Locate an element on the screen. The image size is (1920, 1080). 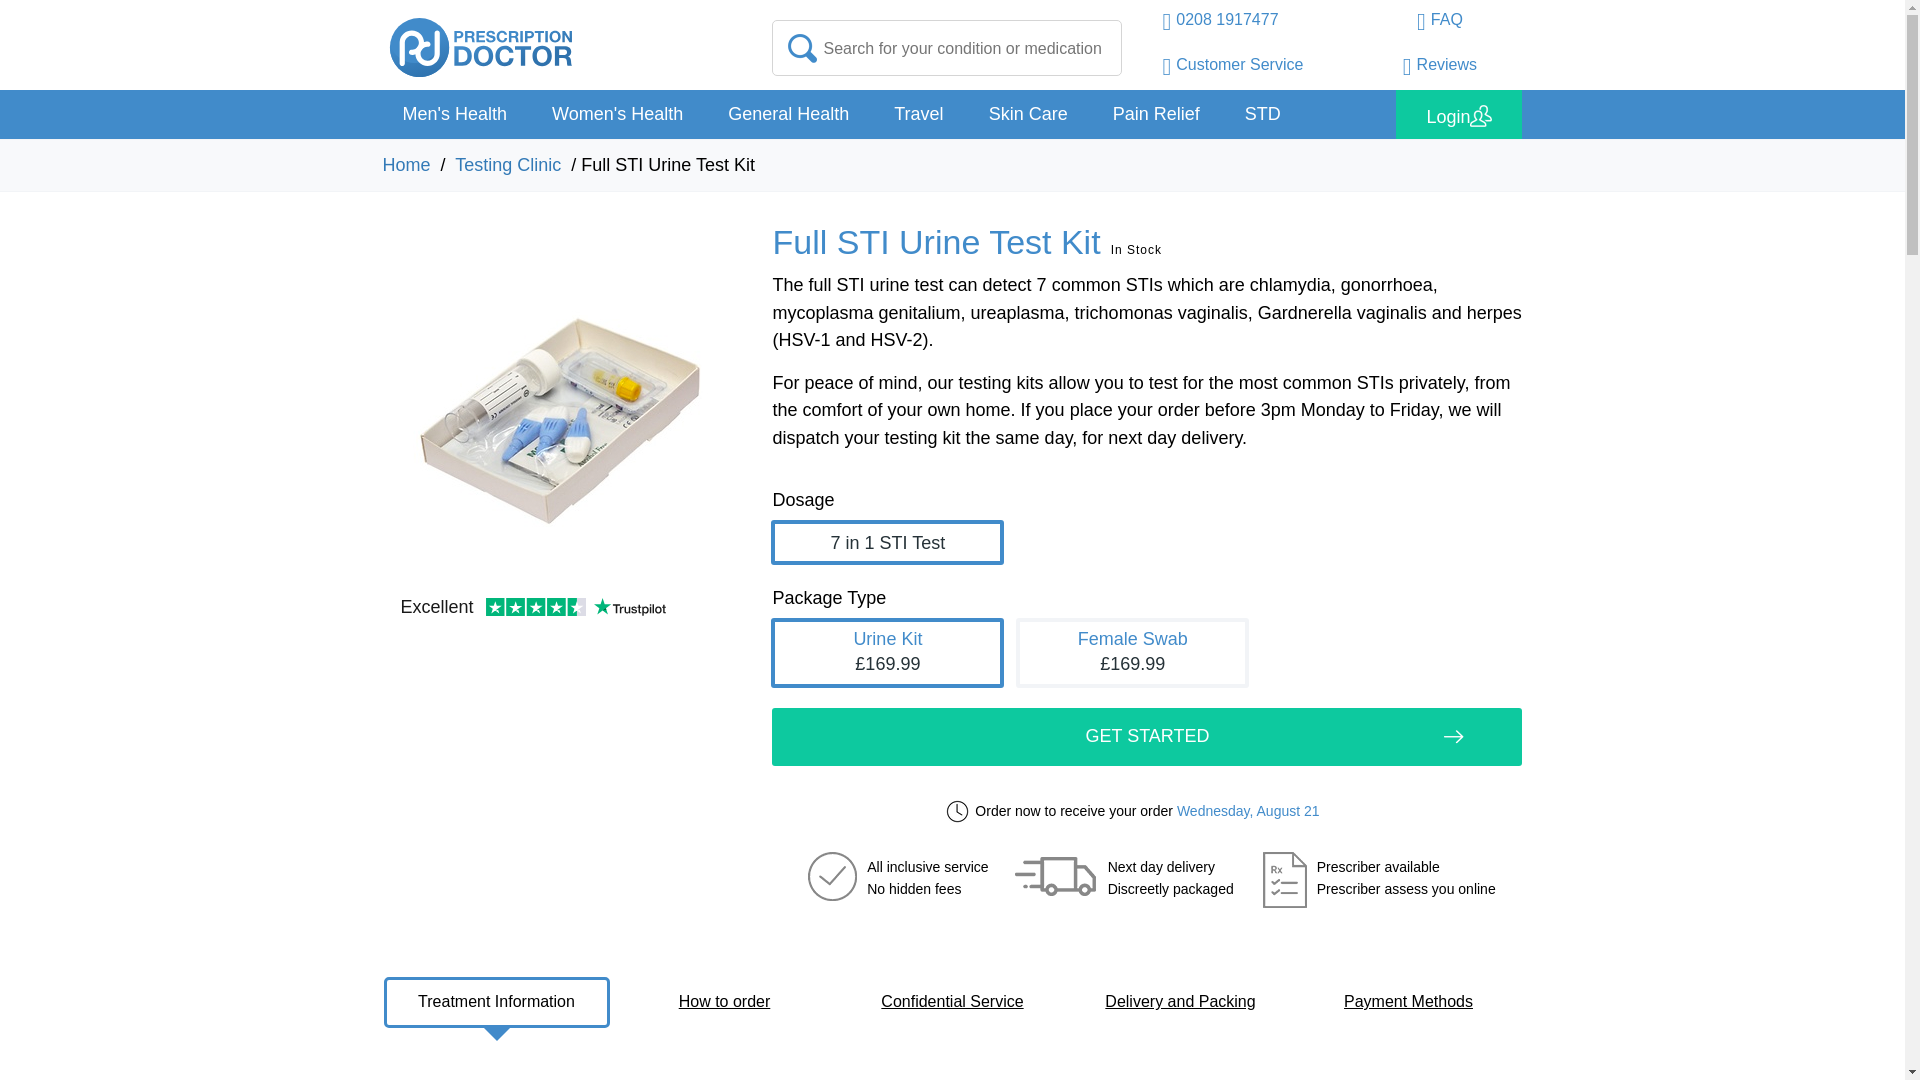
Reviews is located at coordinates (1440, 68).